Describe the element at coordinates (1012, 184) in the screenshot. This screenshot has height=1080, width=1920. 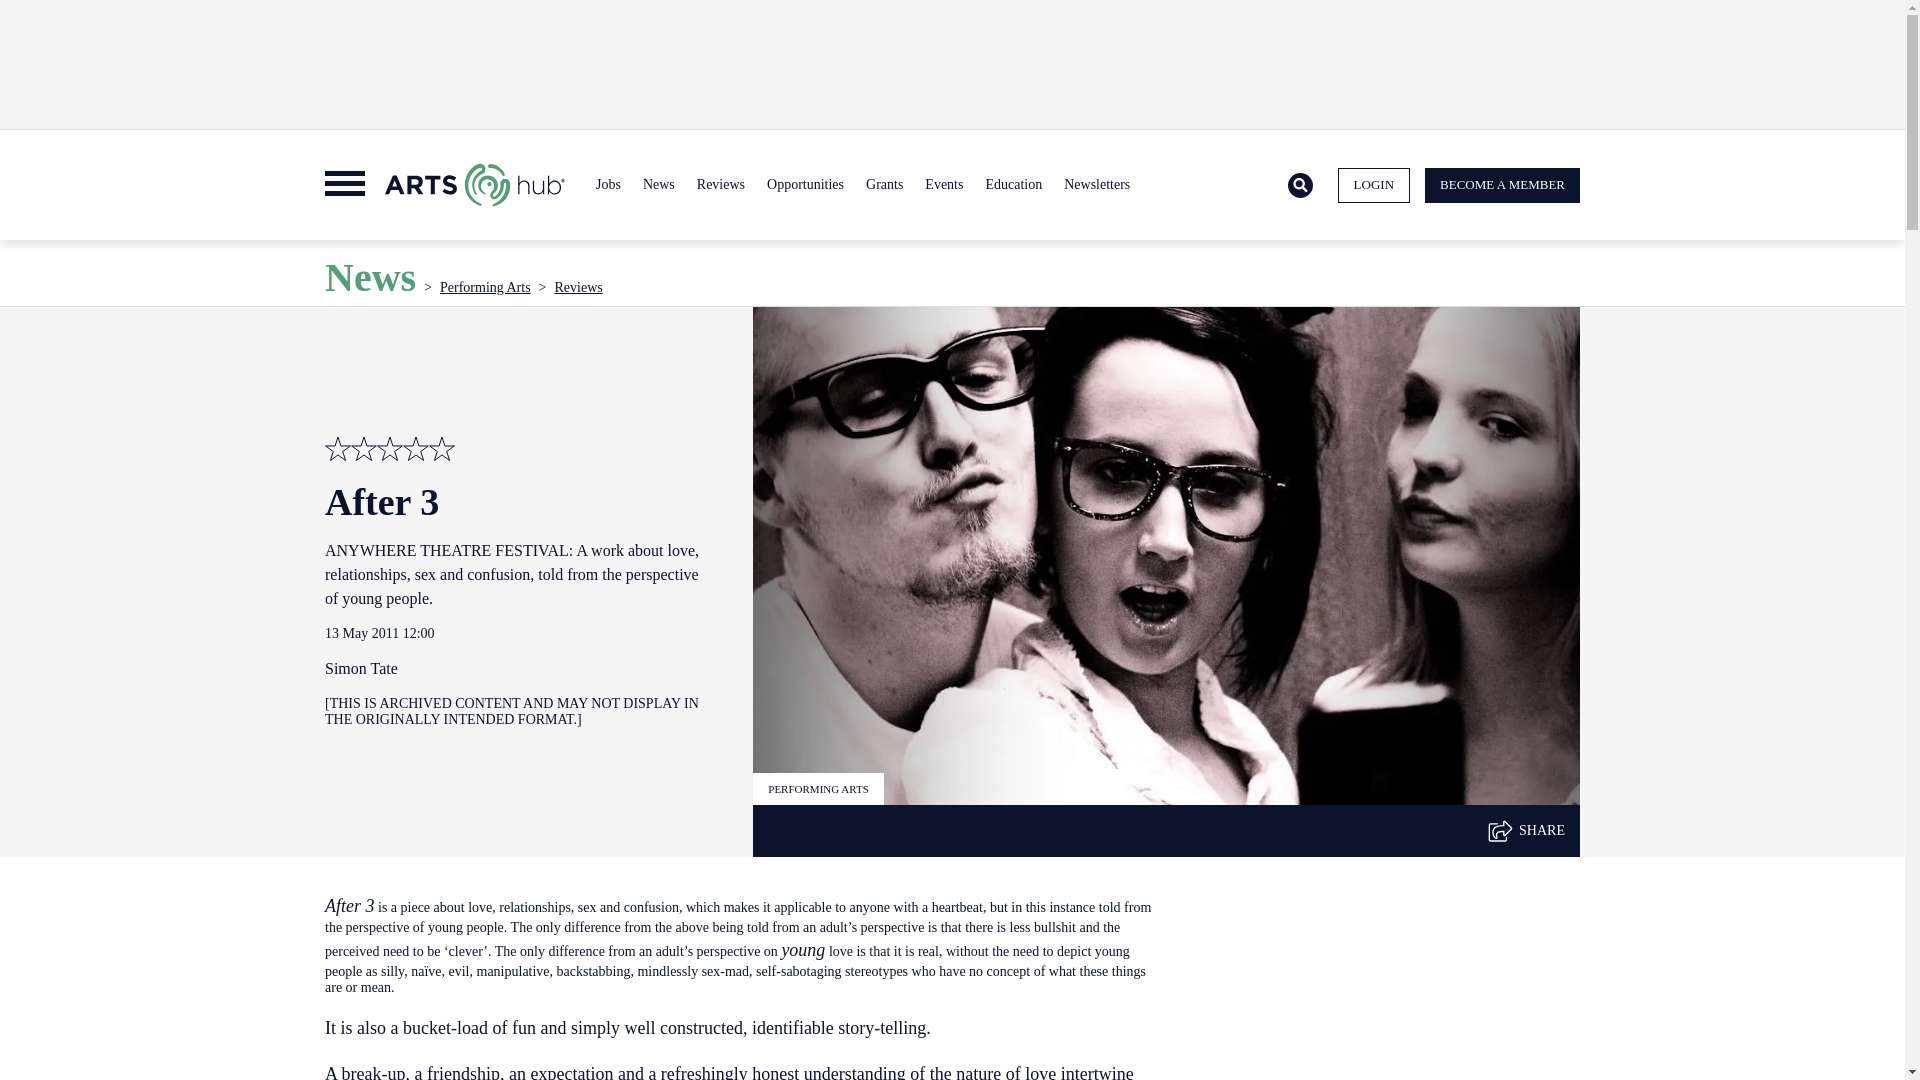
I see `Education` at that location.